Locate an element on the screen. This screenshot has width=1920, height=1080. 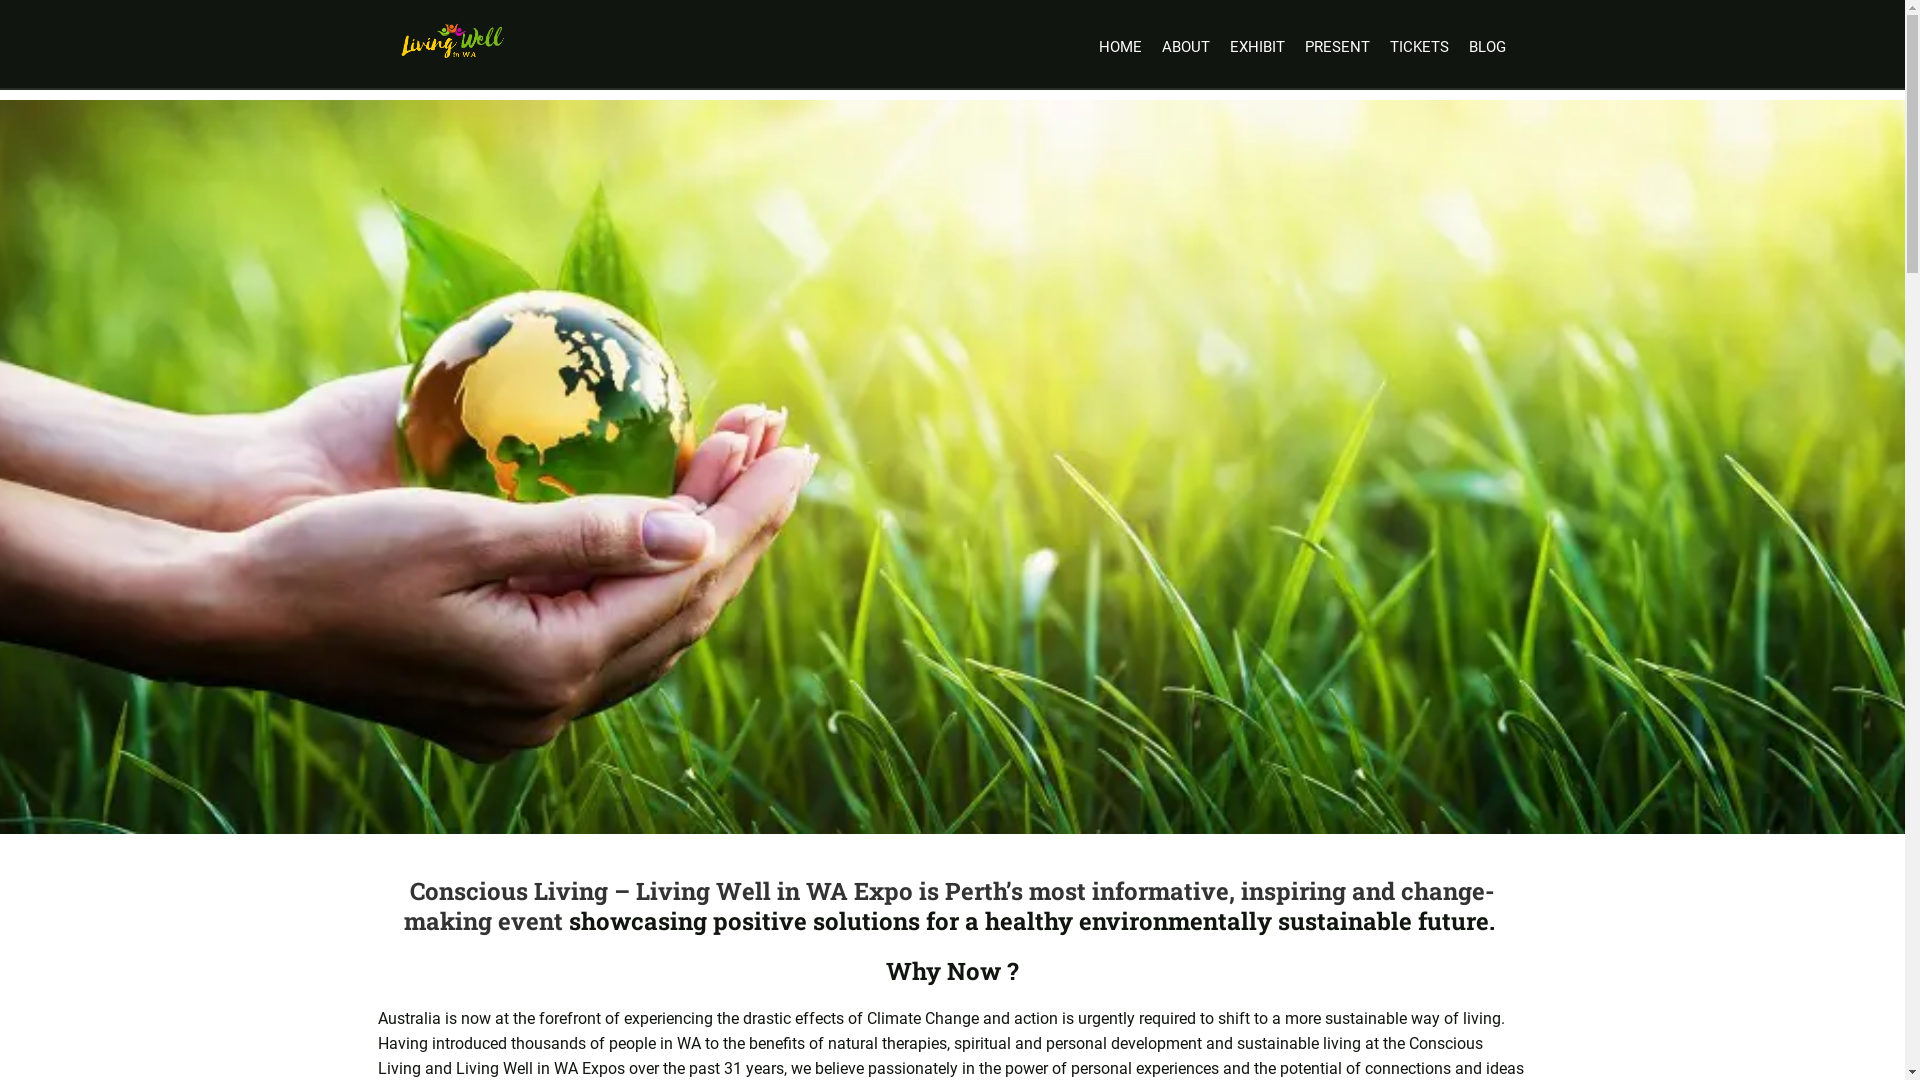
HOME is located at coordinates (1120, 48).